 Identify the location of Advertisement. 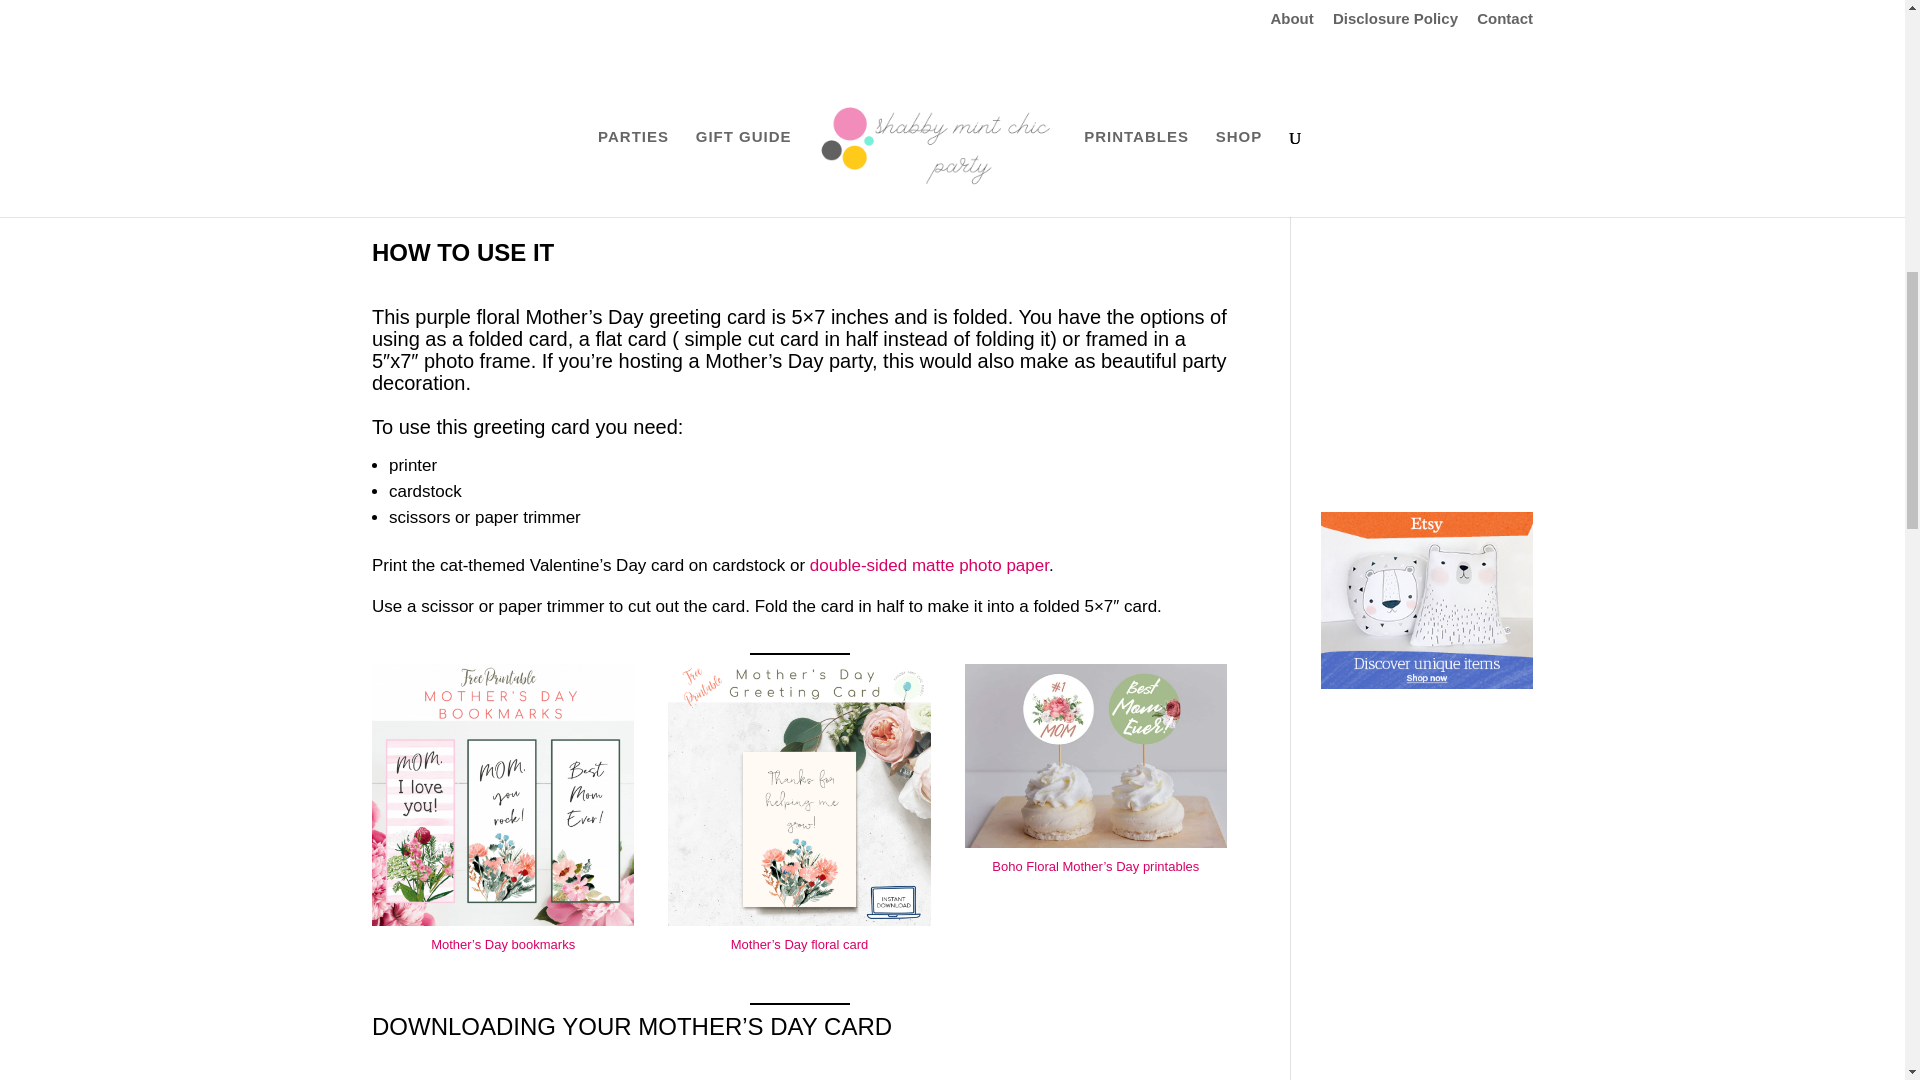
(1445, 350).